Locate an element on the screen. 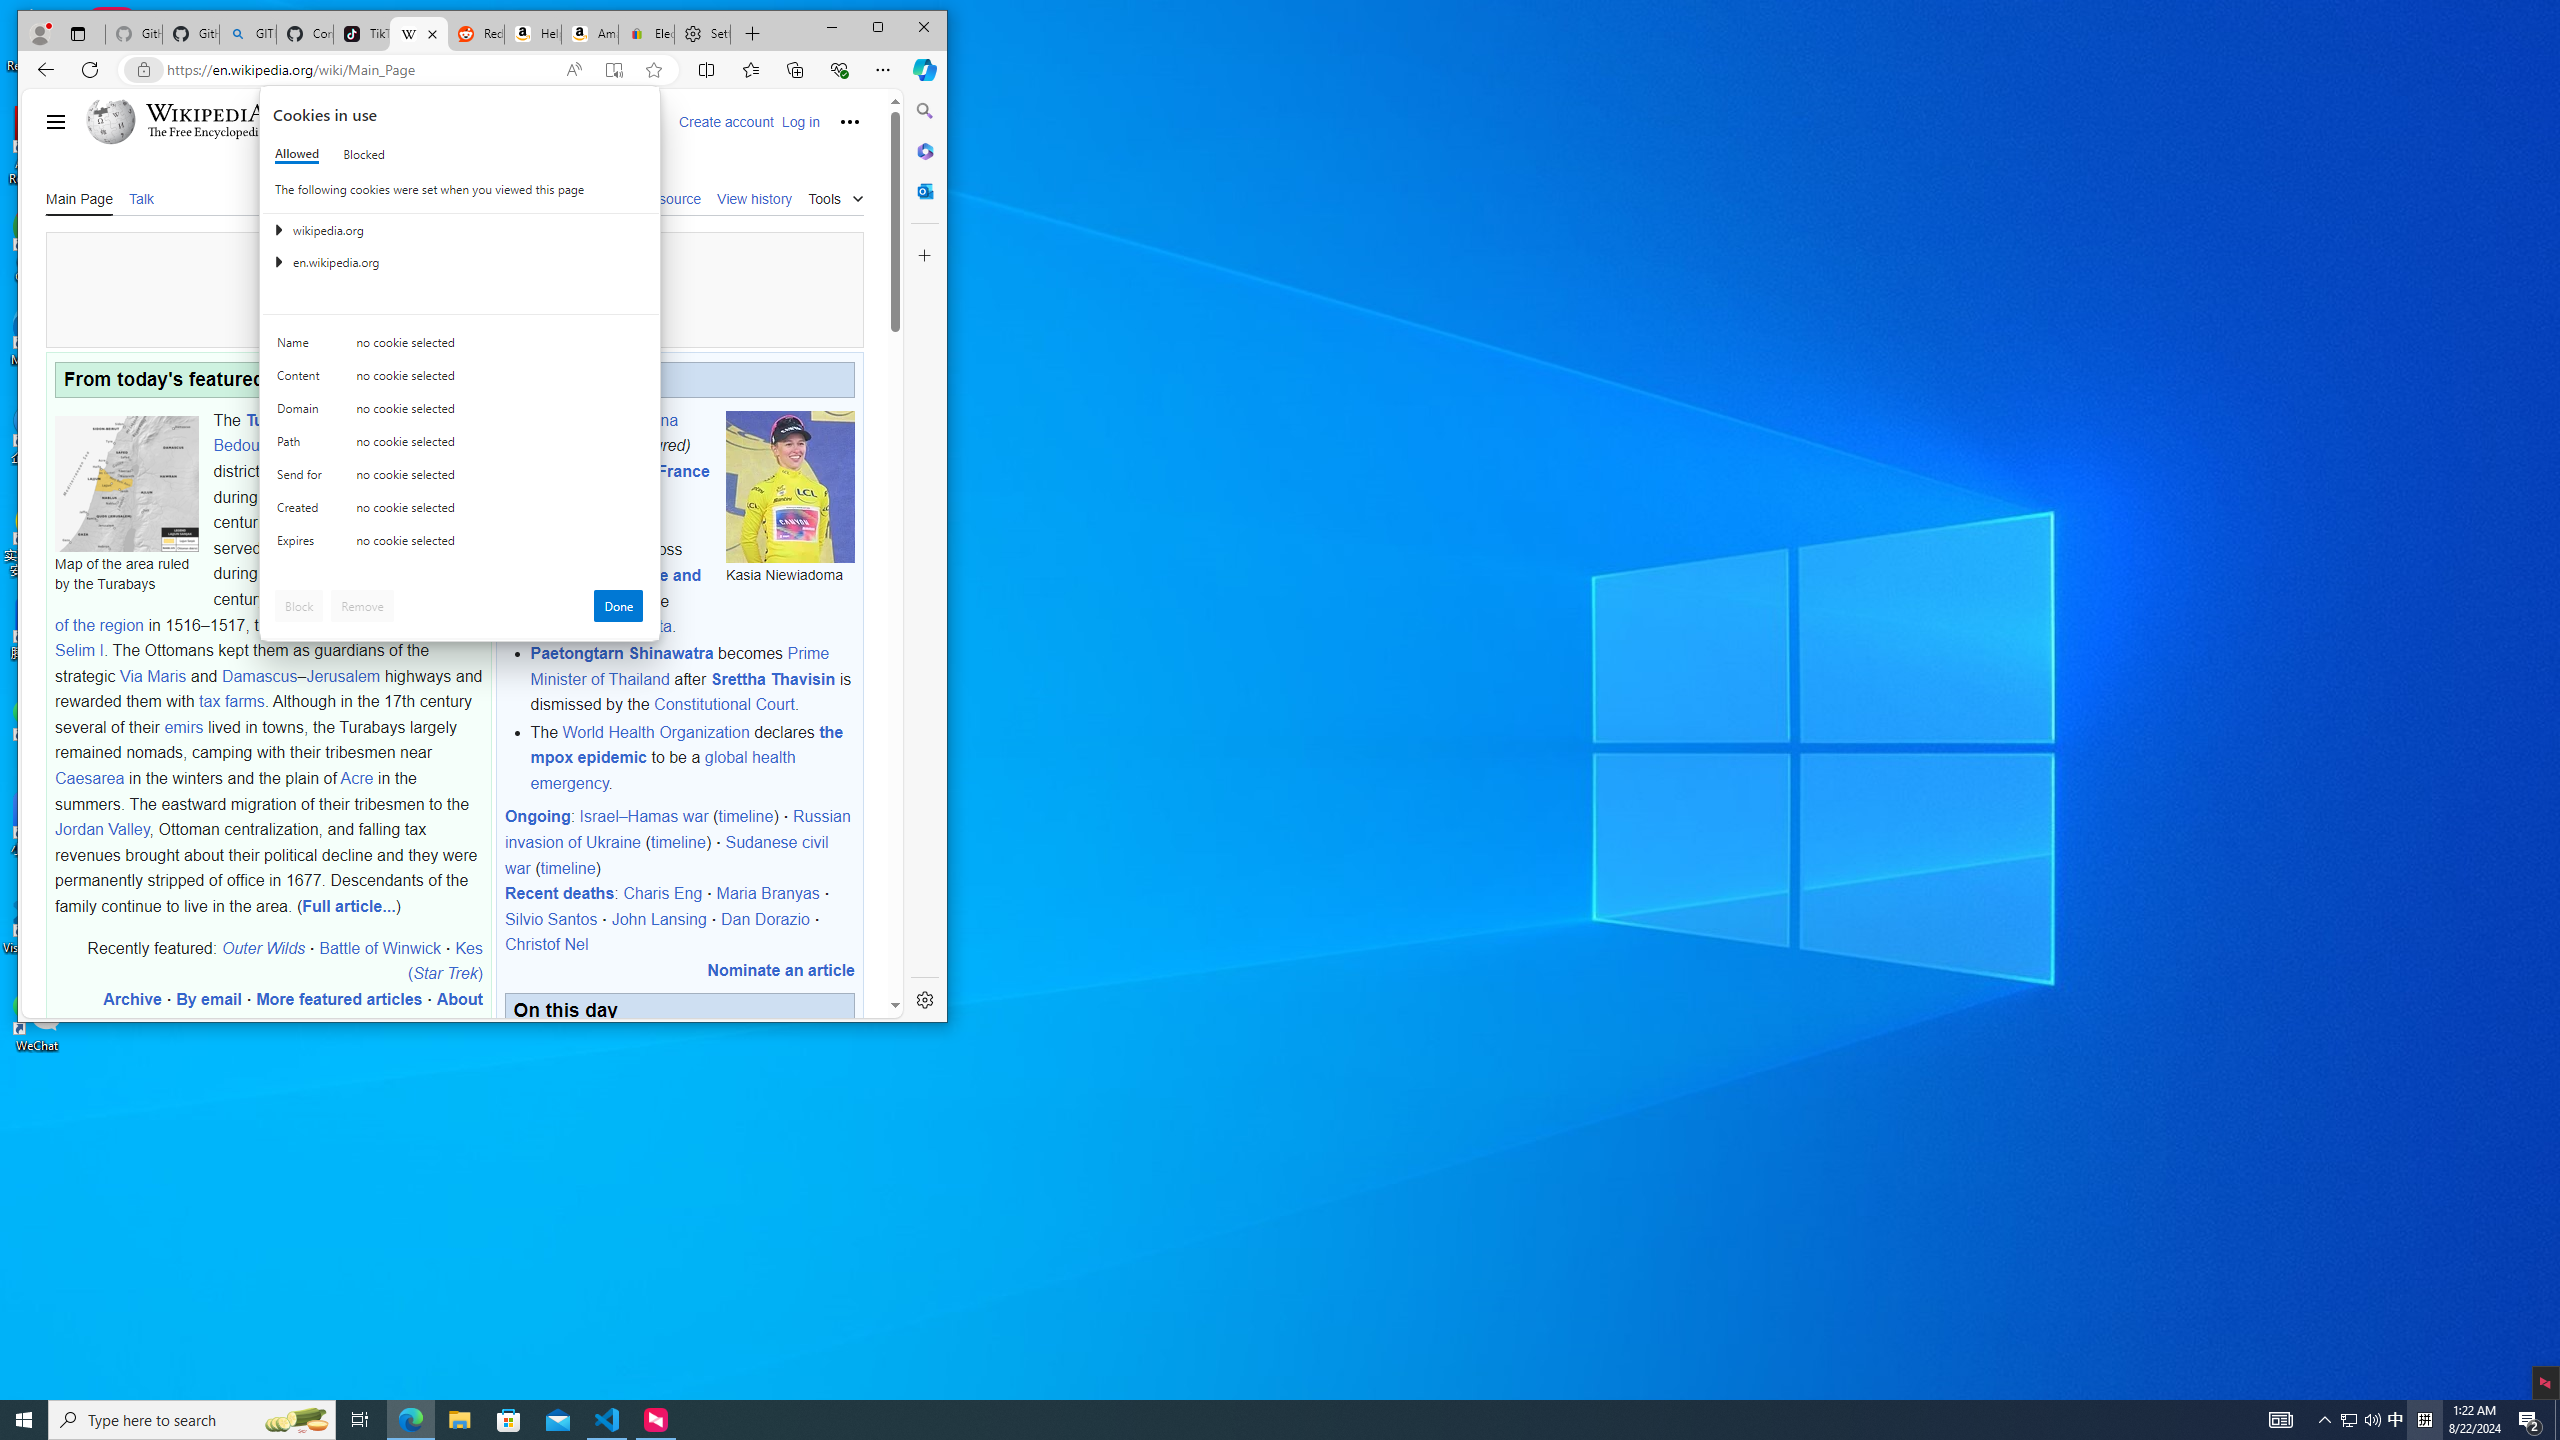 This screenshot has width=2560, height=1440. Created is located at coordinates (303, 512).